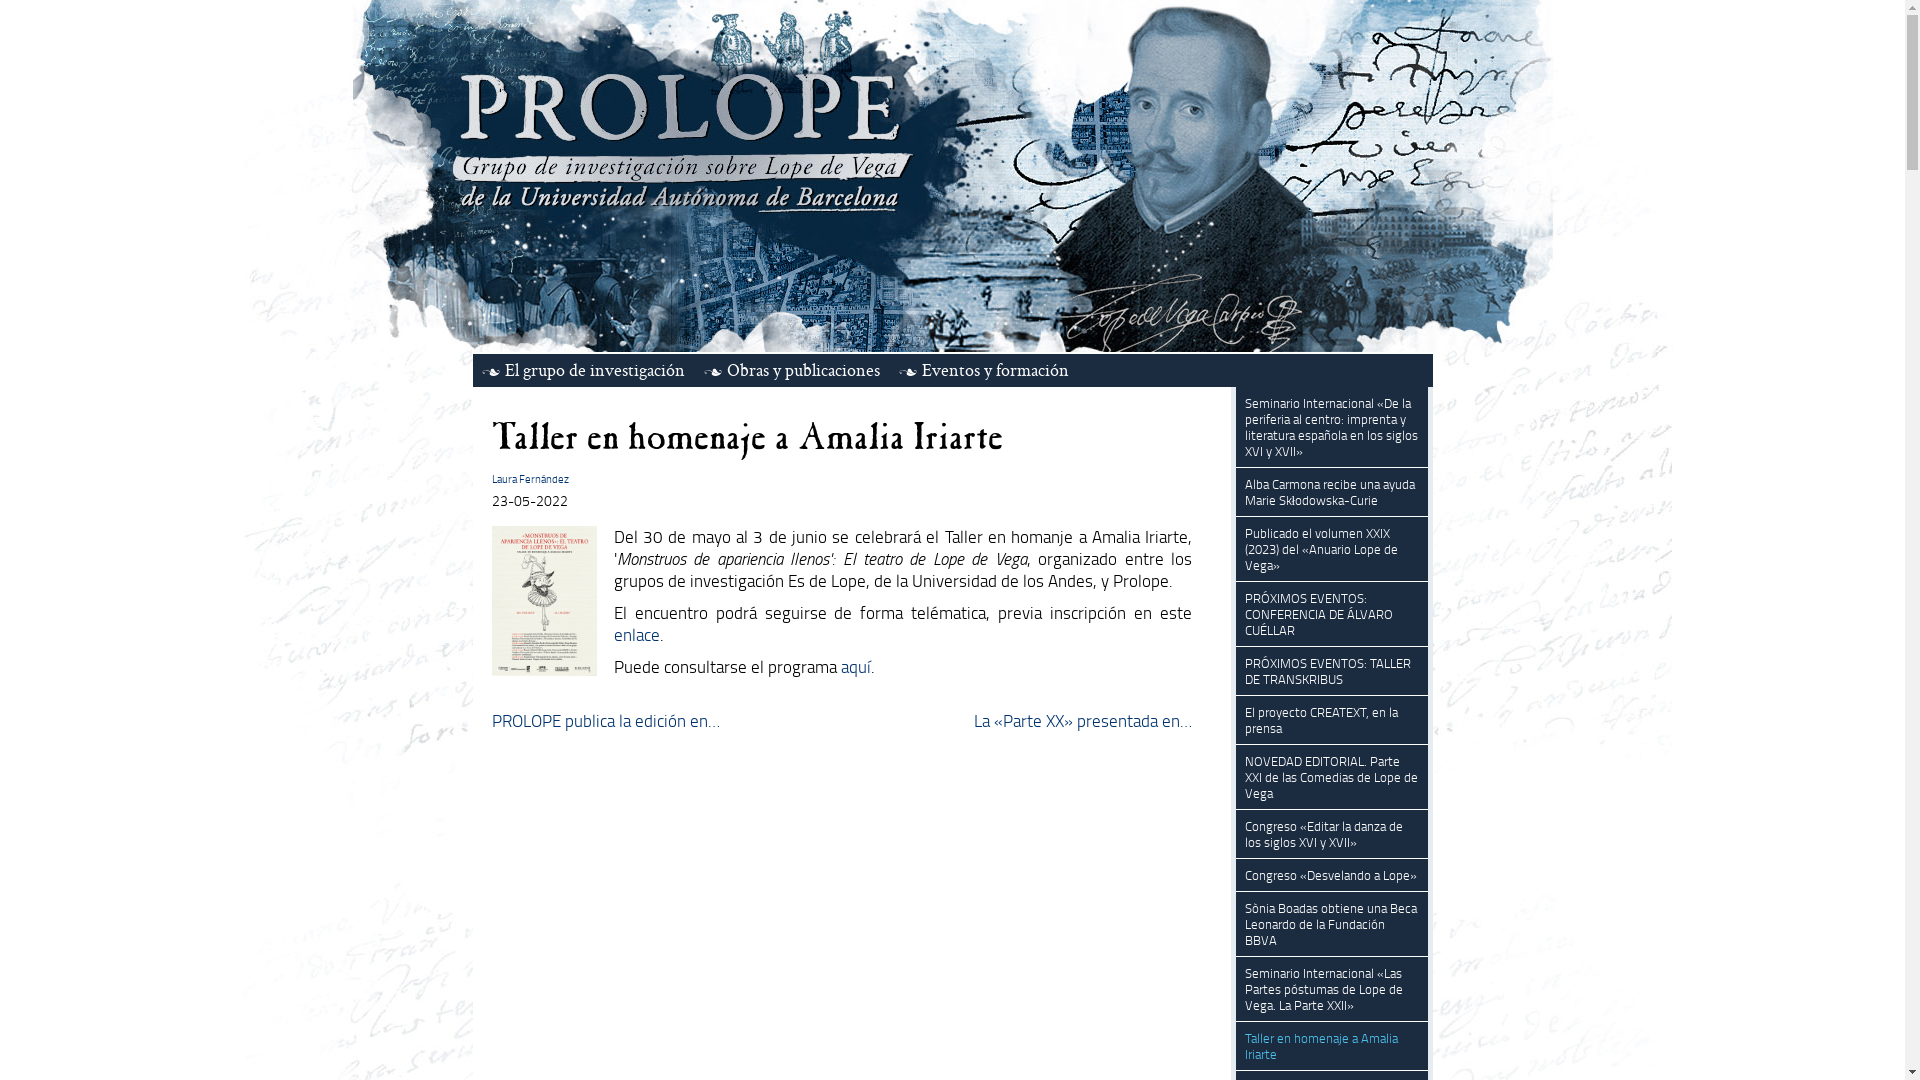 The width and height of the screenshot is (1920, 1080). What do you see at coordinates (952, 176) in the screenshot?
I see `Prolope` at bounding box center [952, 176].